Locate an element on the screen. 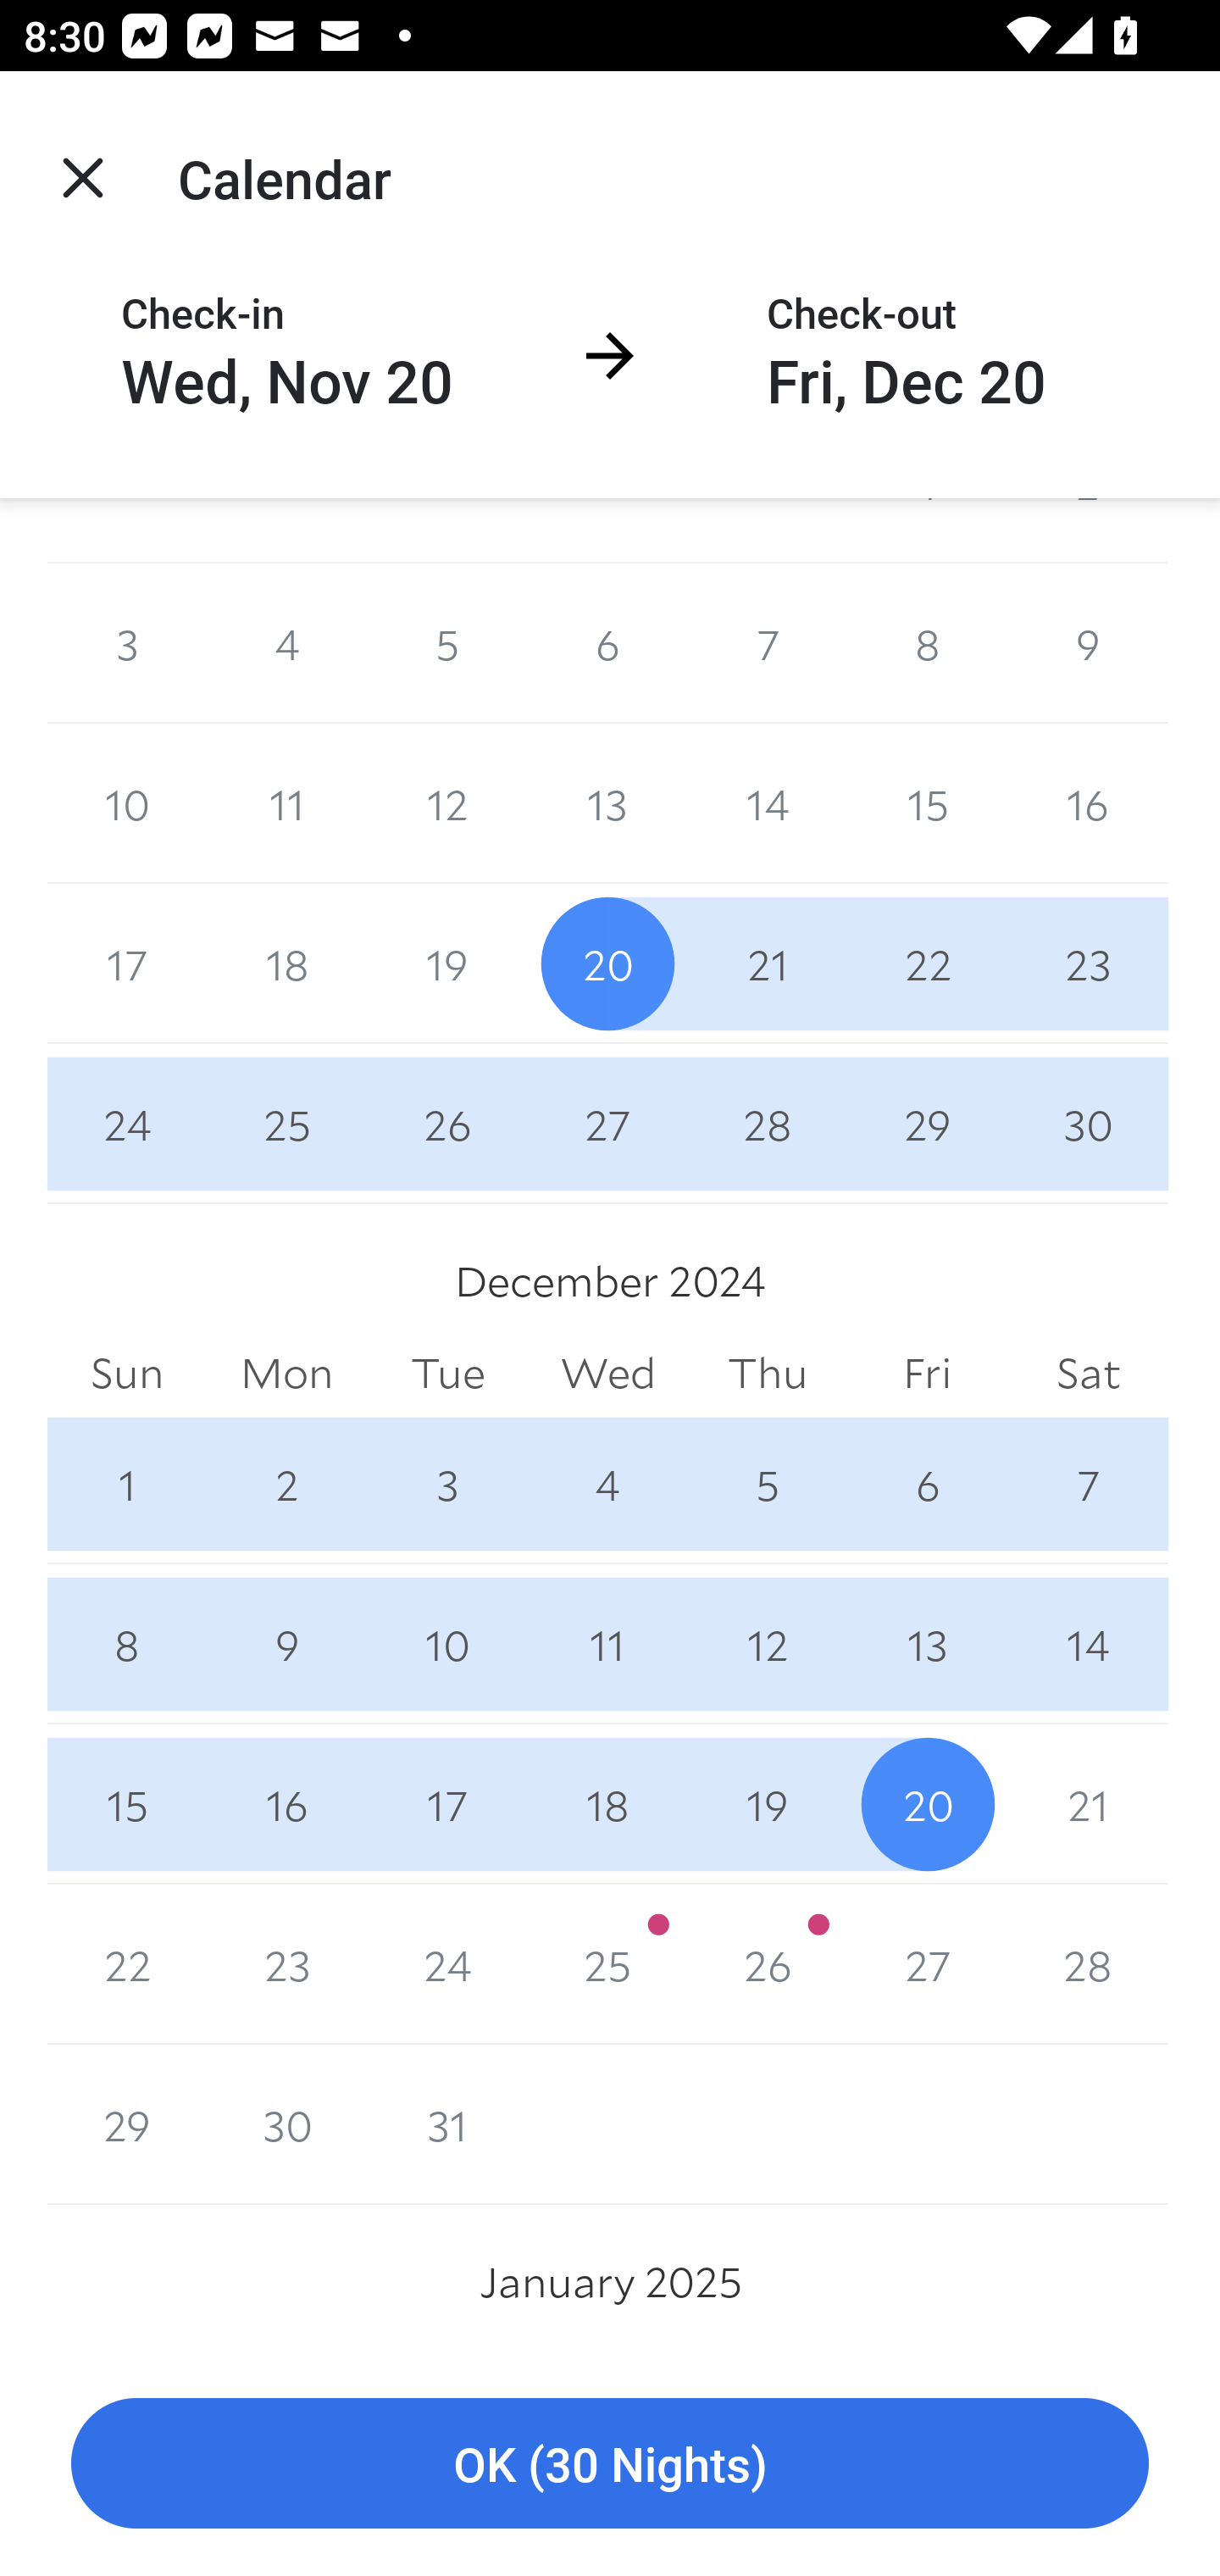 Image resolution: width=1220 pixels, height=2576 pixels. 25 25 December 2024 is located at coordinates (608, 1965).